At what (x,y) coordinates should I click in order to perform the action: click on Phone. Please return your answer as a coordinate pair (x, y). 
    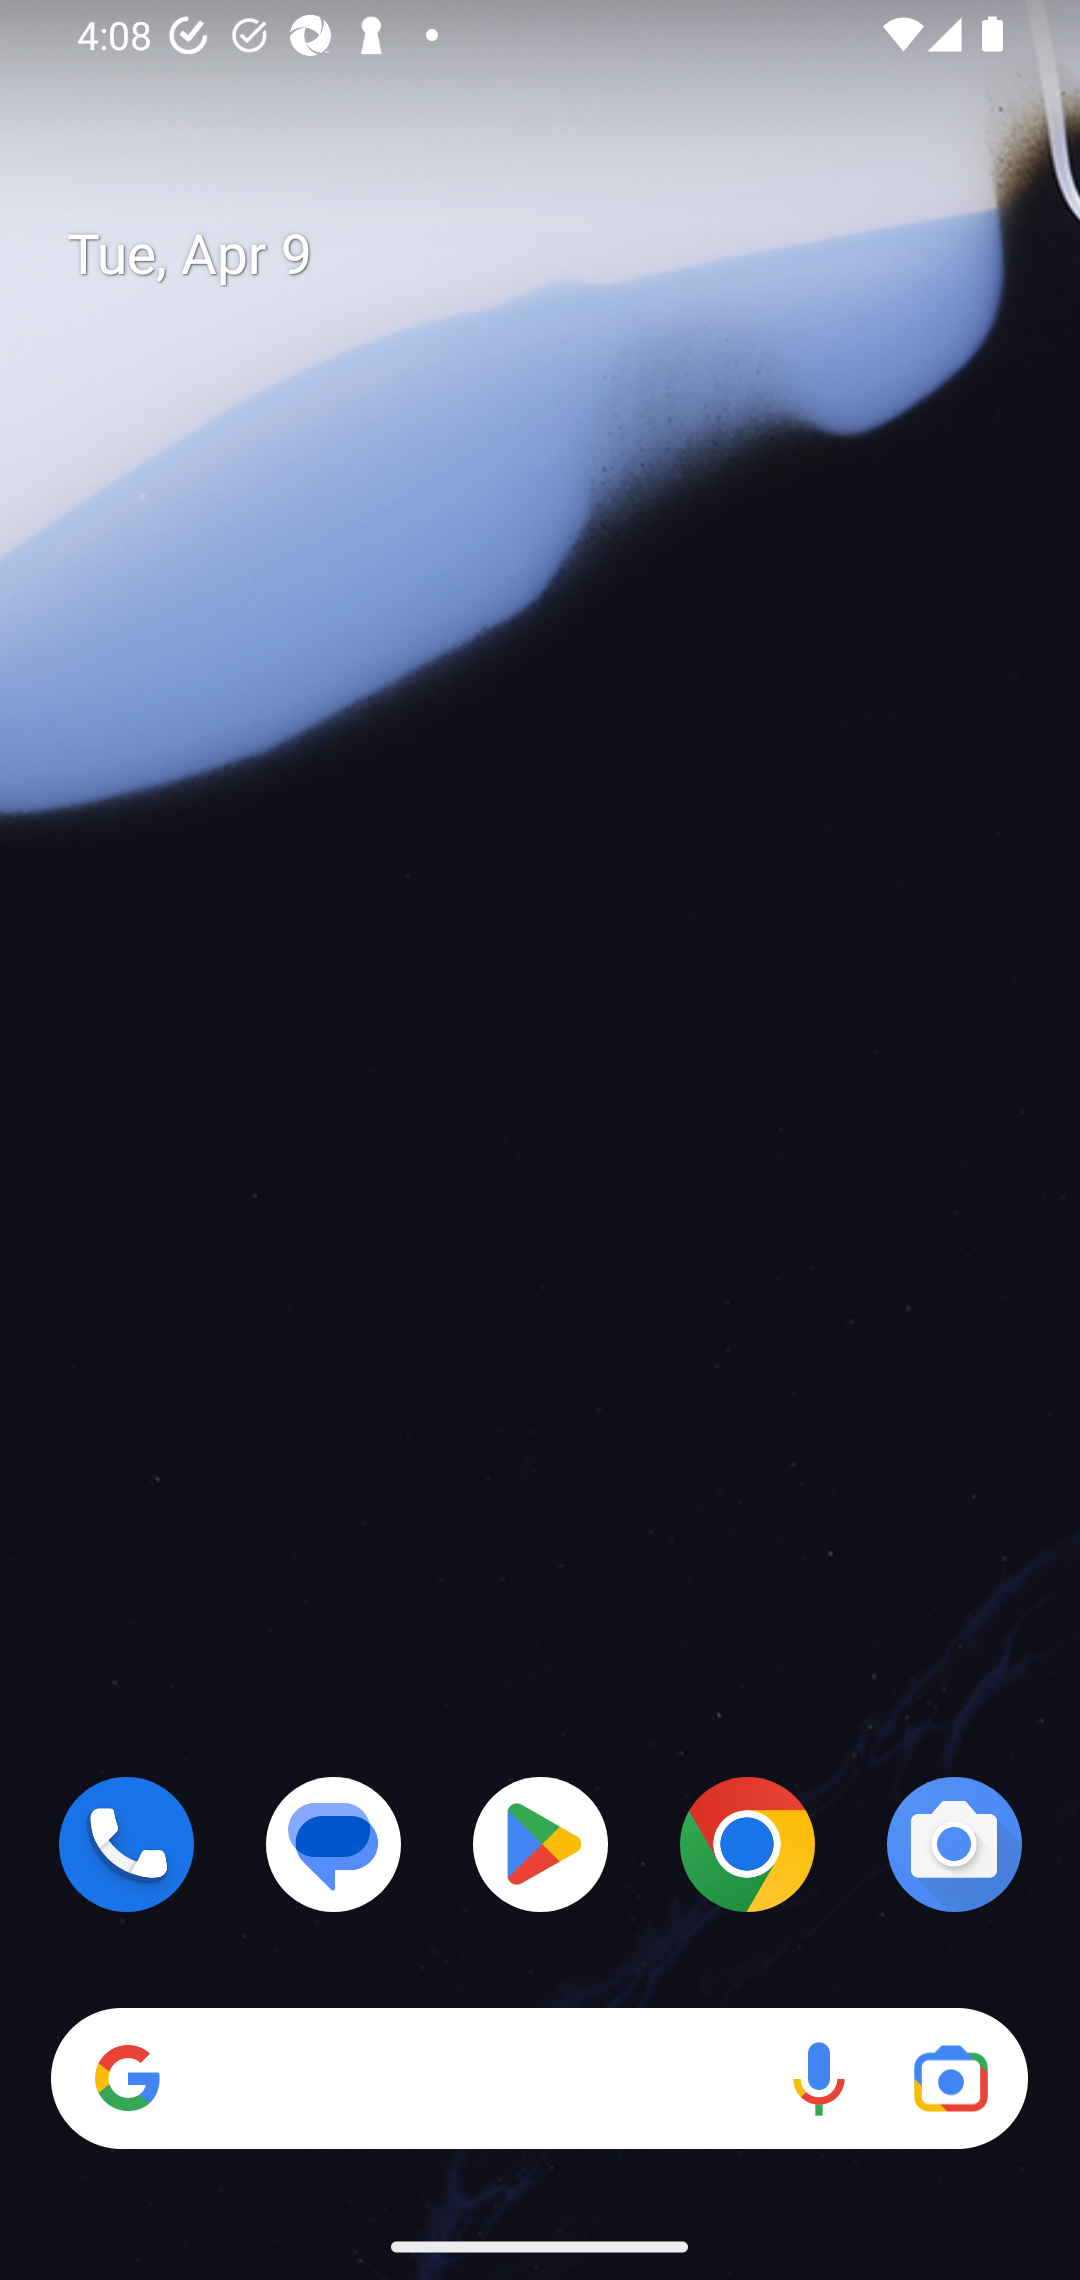
    Looking at the image, I should click on (126, 1844).